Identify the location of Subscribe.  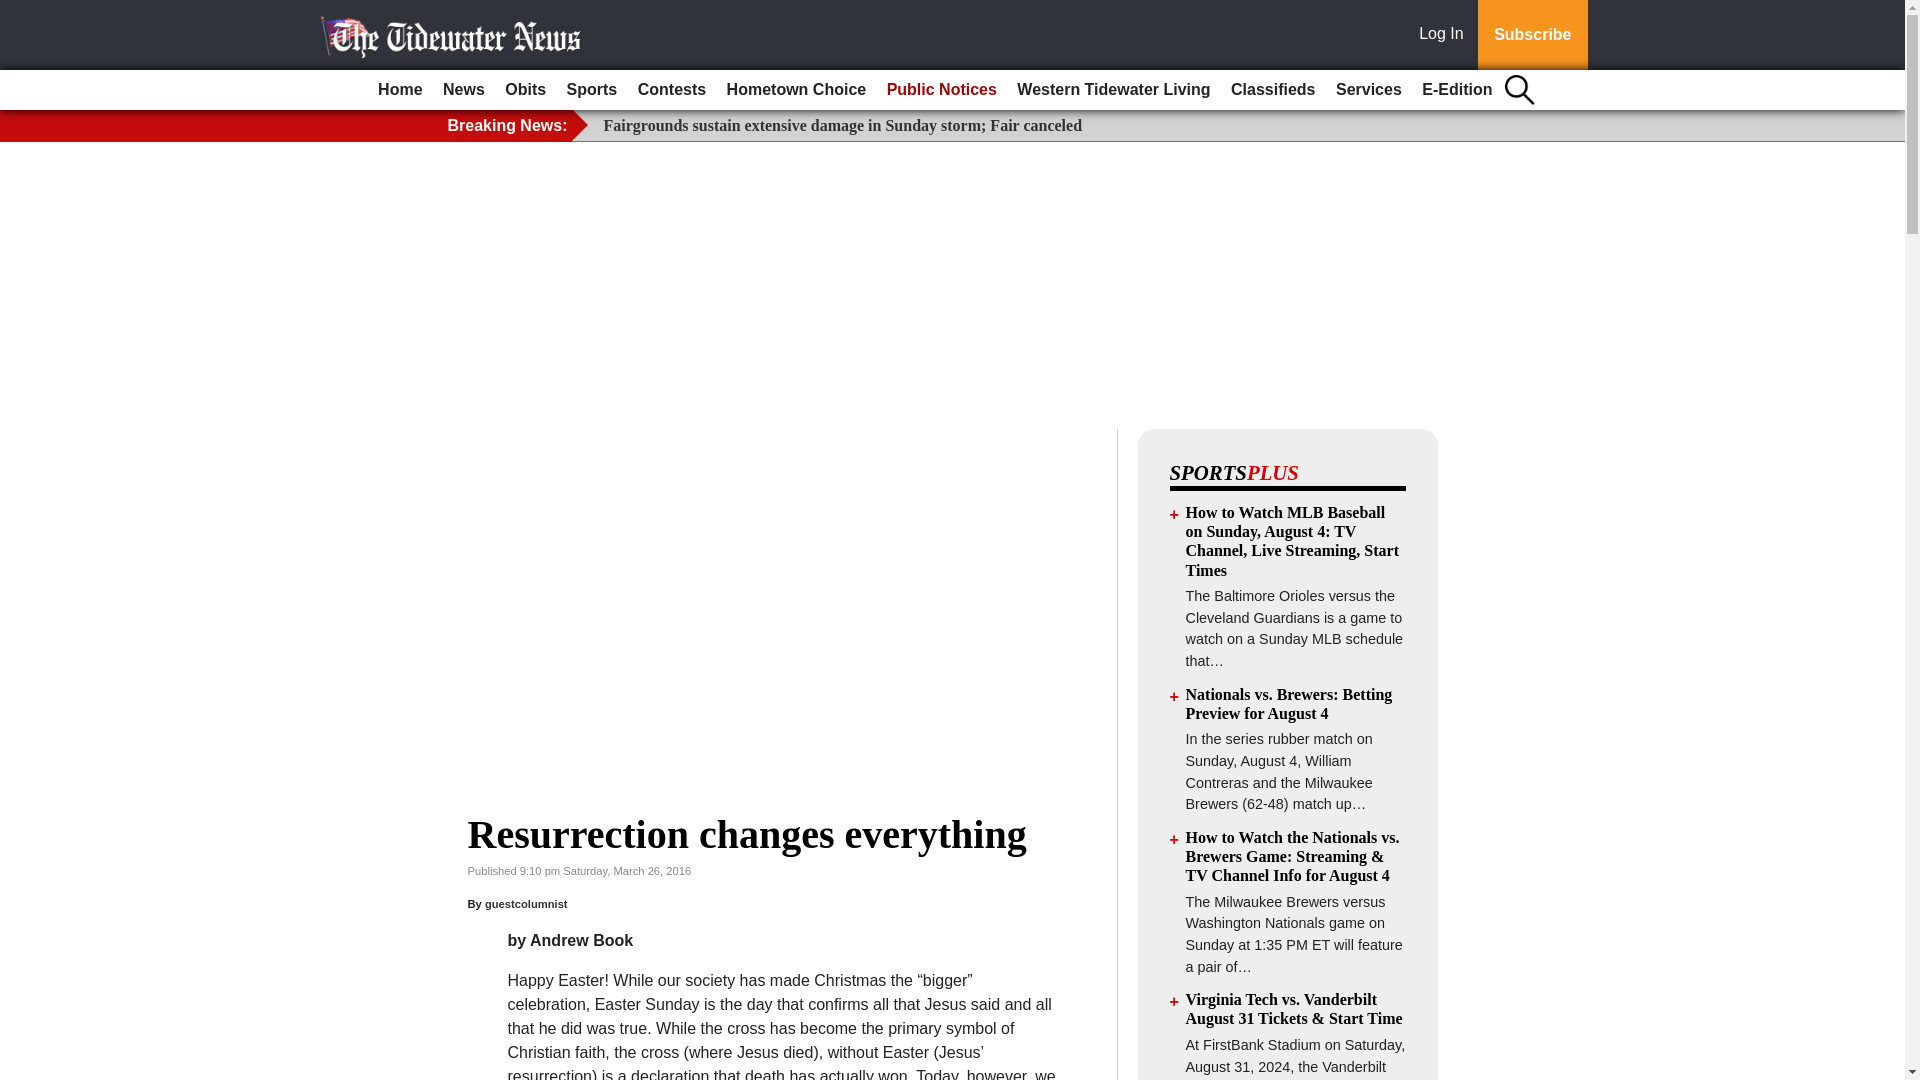
(1532, 35).